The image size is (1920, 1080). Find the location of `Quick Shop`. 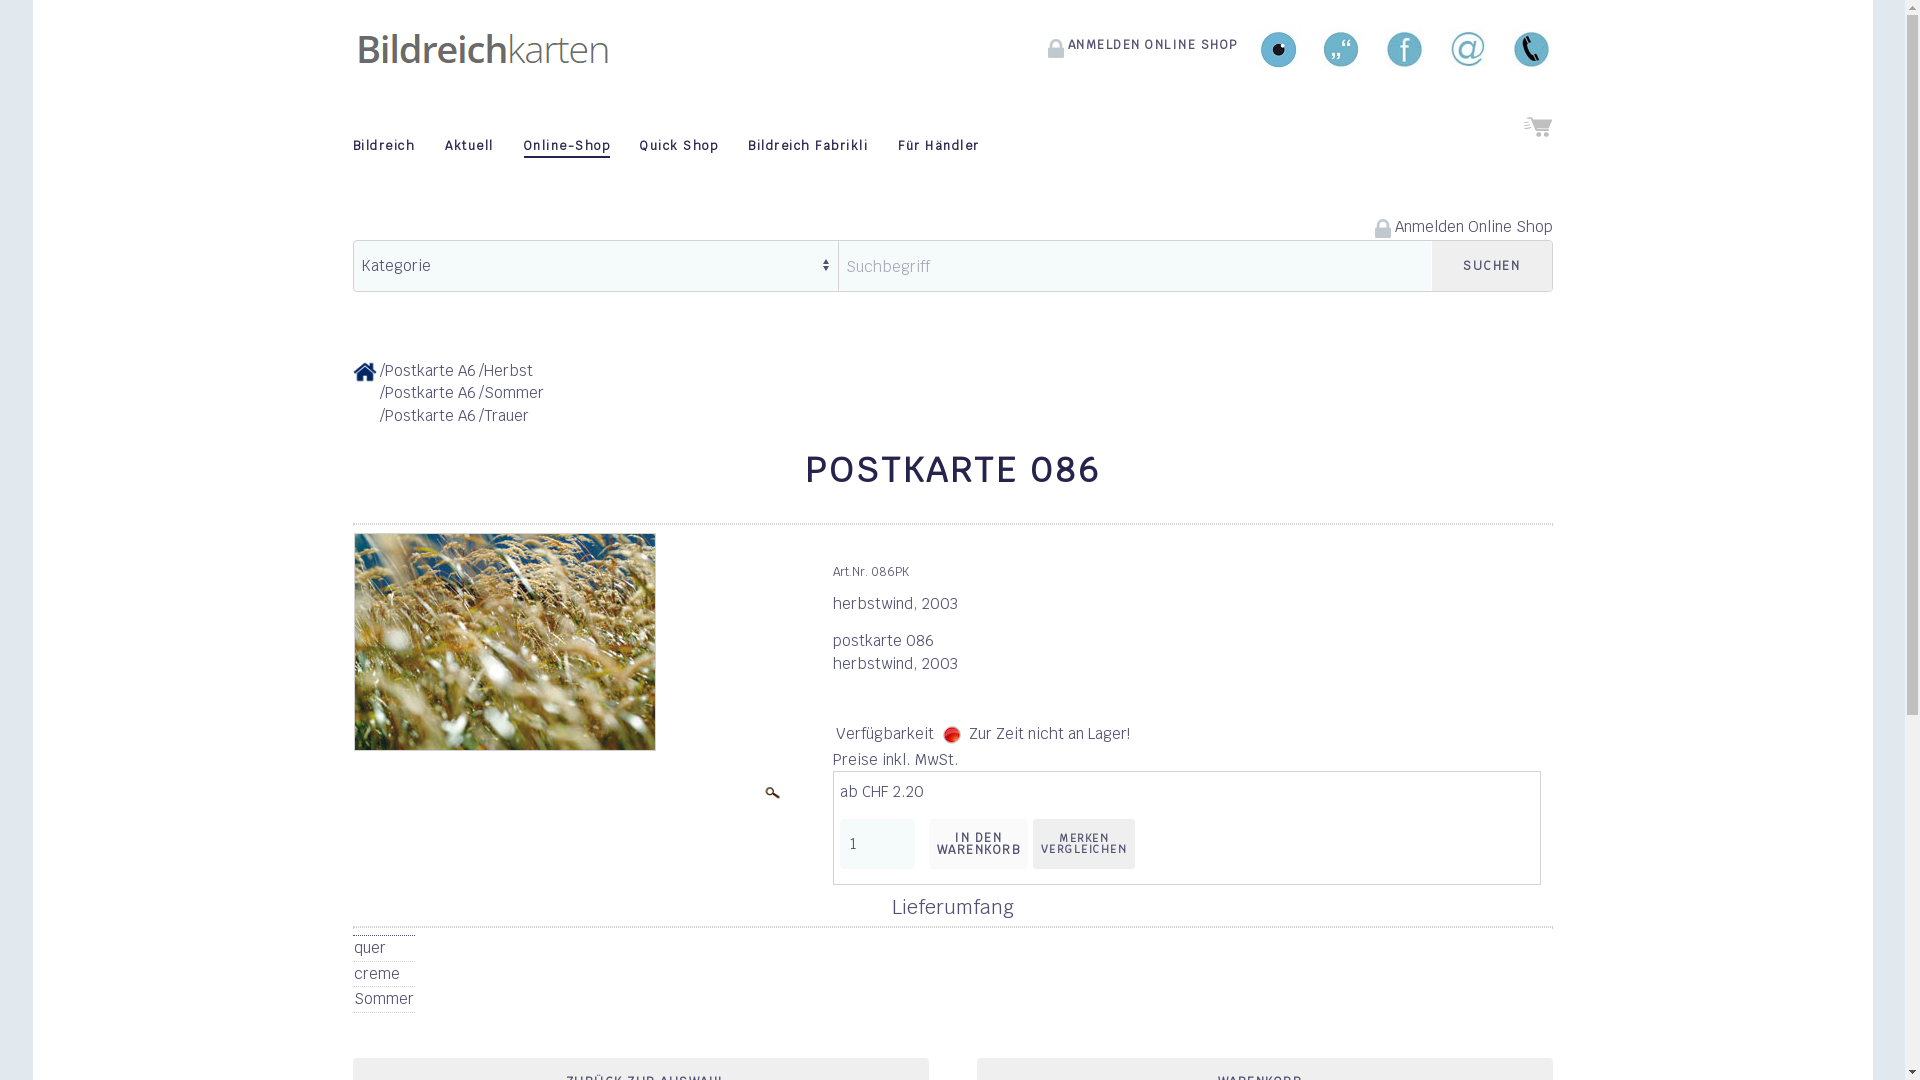

Quick Shop is located at coordinates (679, 146).